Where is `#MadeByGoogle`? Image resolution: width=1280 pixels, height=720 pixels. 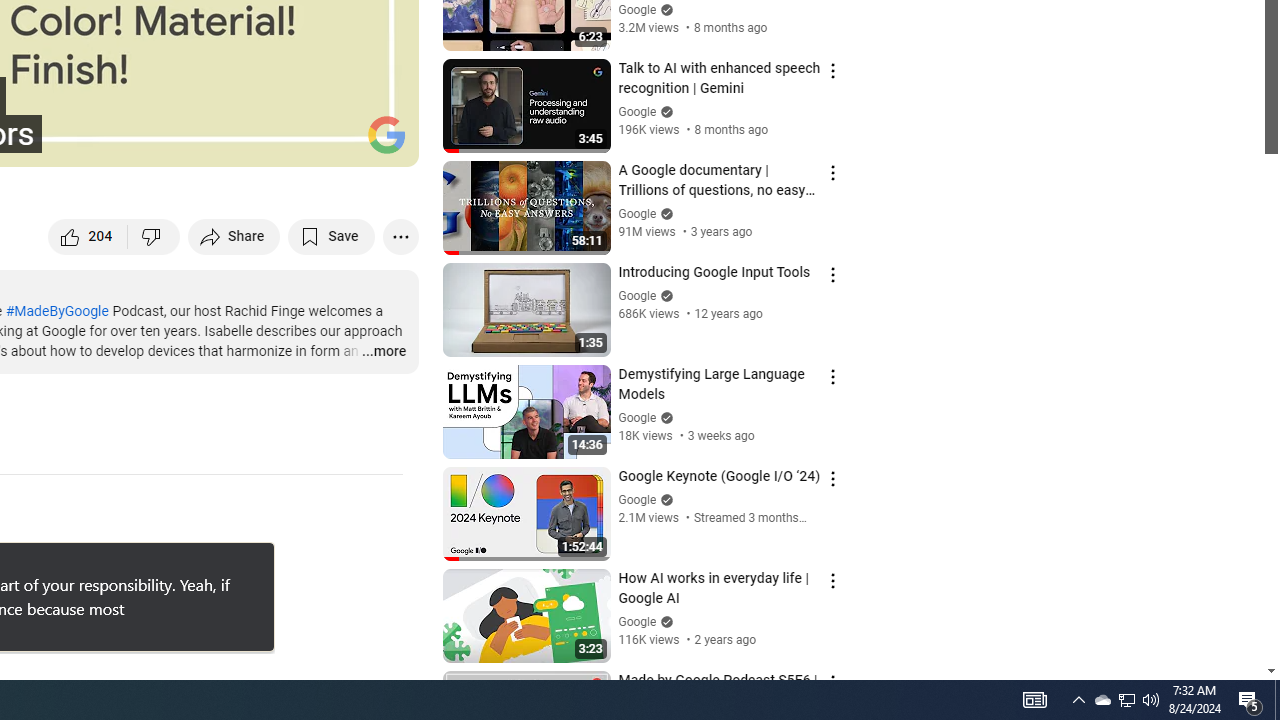
#MadeByGoogle is located at coordinates (56, 311).